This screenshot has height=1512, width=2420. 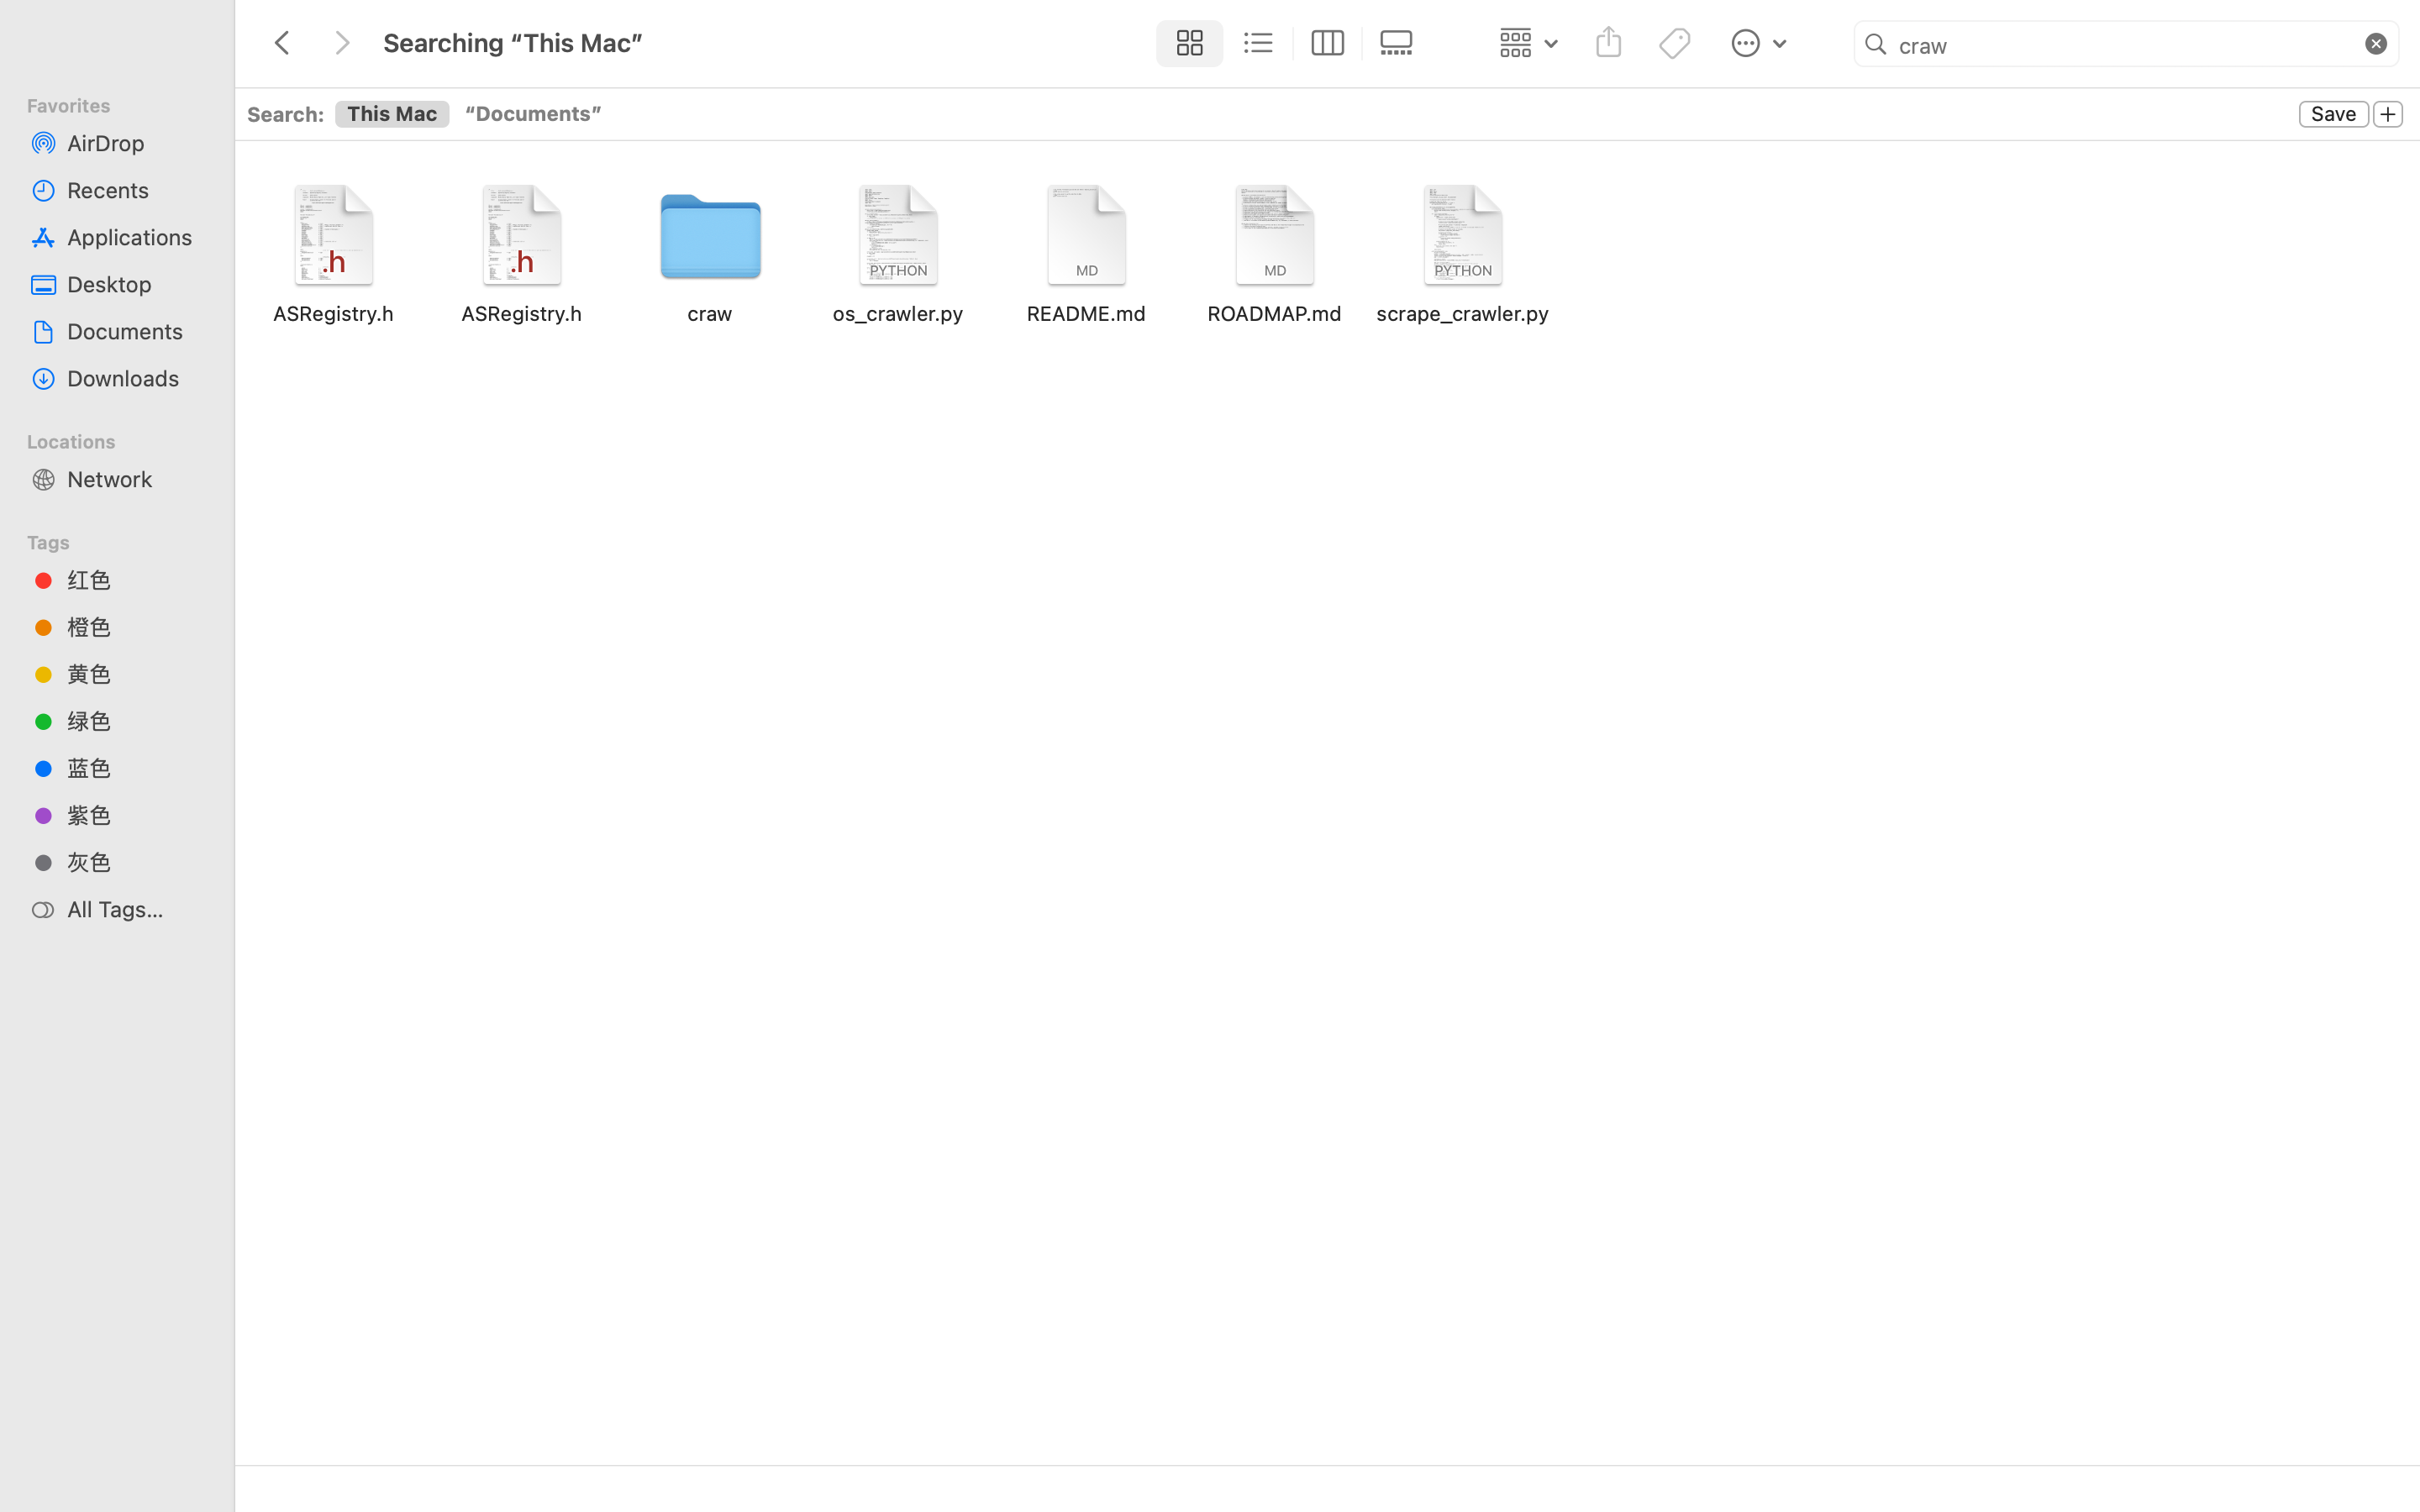 What do you see at coordinates (135, 768) in the screenshot?
I see `蓝色` at bounding box center [135, 768].